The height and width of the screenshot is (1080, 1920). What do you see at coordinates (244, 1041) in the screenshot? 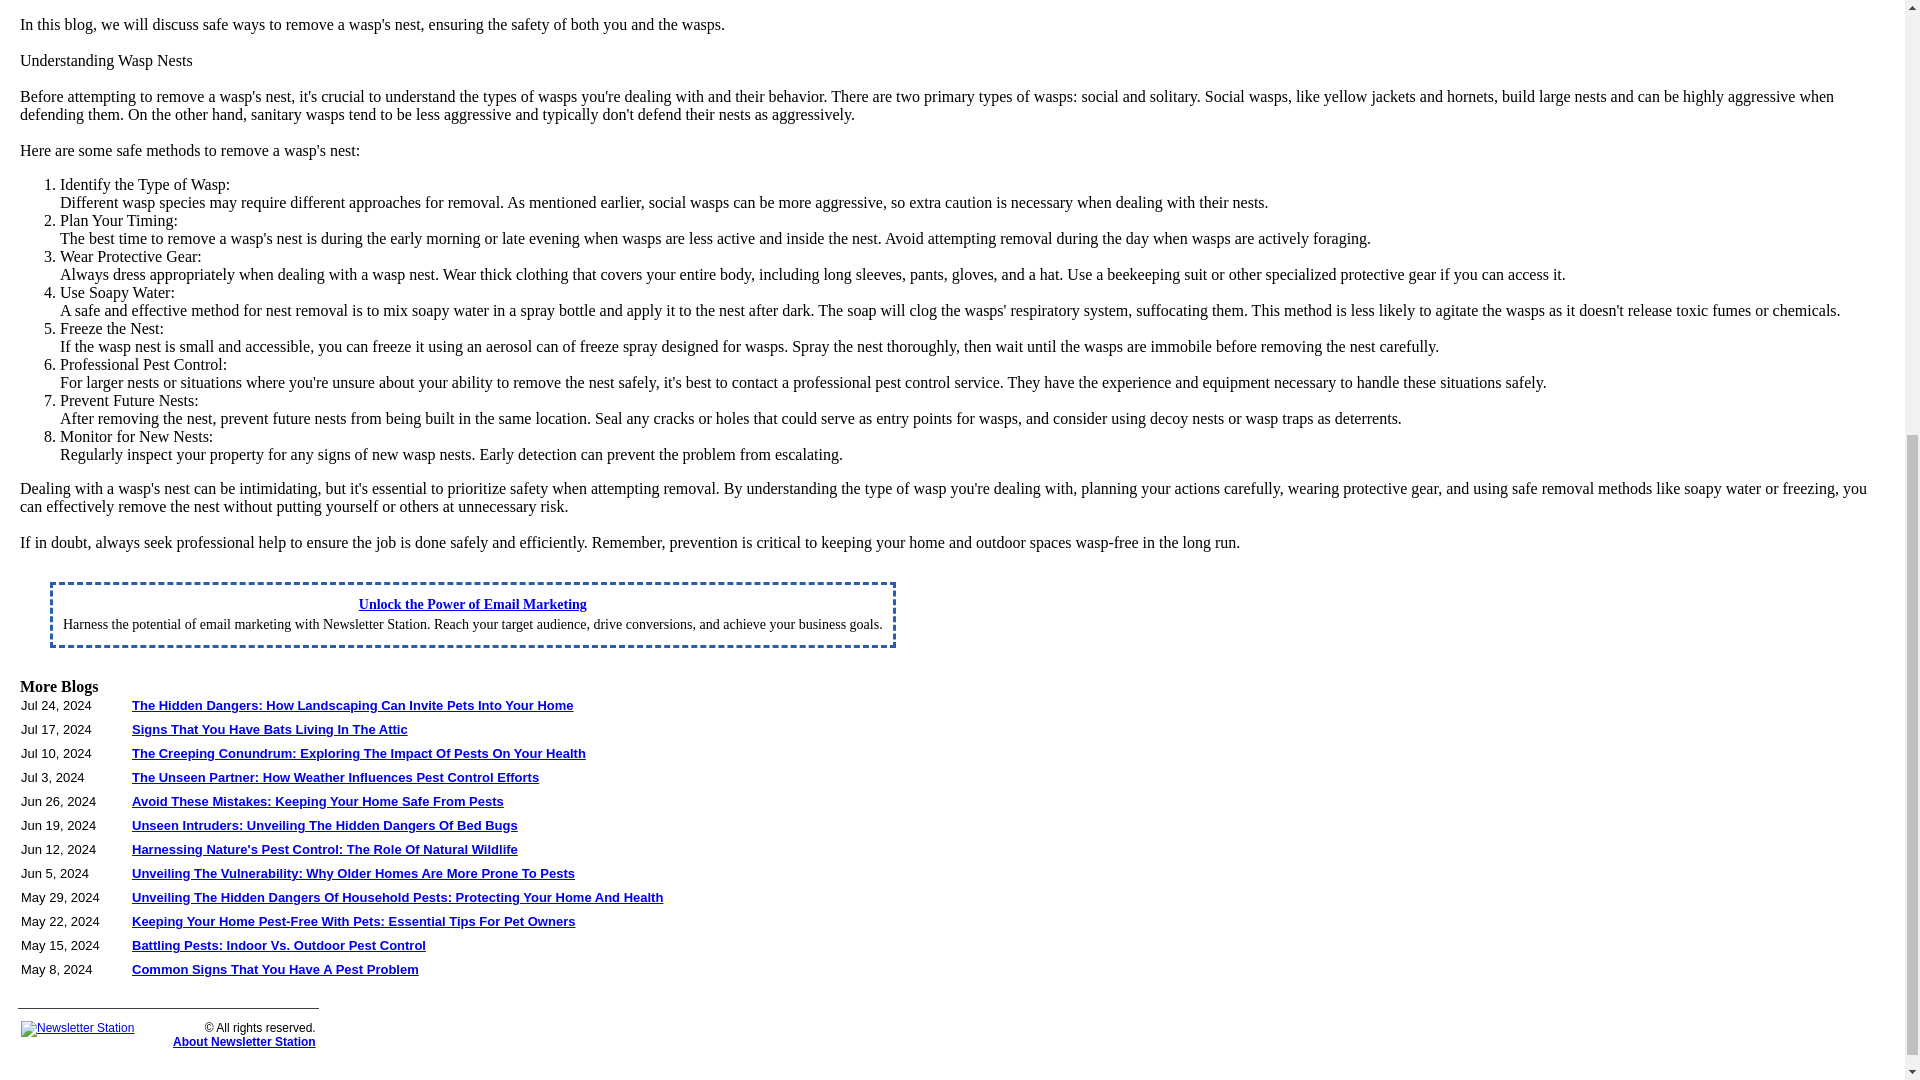
I see `About Newsletter Station` at bounding box center [244, 1041].